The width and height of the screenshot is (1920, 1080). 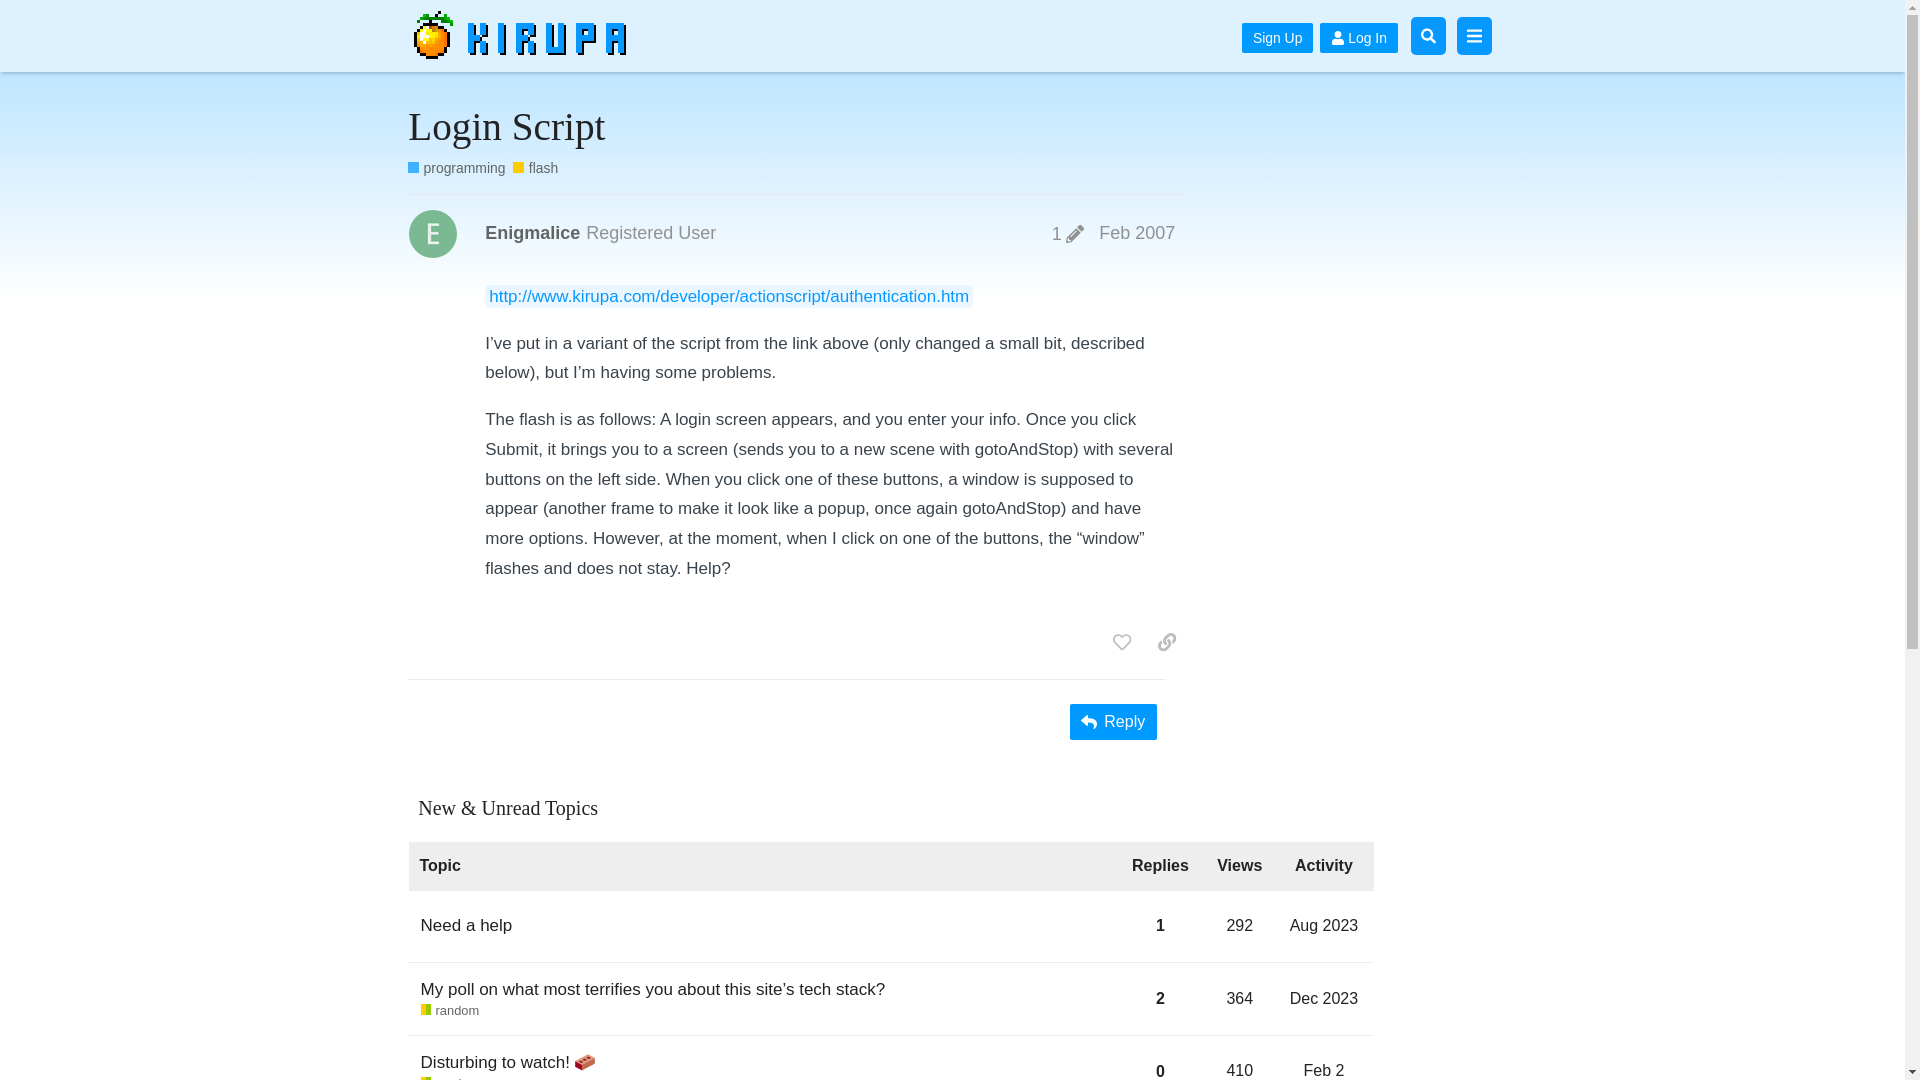 I want to click on Disturbing to watch!, so click(x=1160, y=1057).